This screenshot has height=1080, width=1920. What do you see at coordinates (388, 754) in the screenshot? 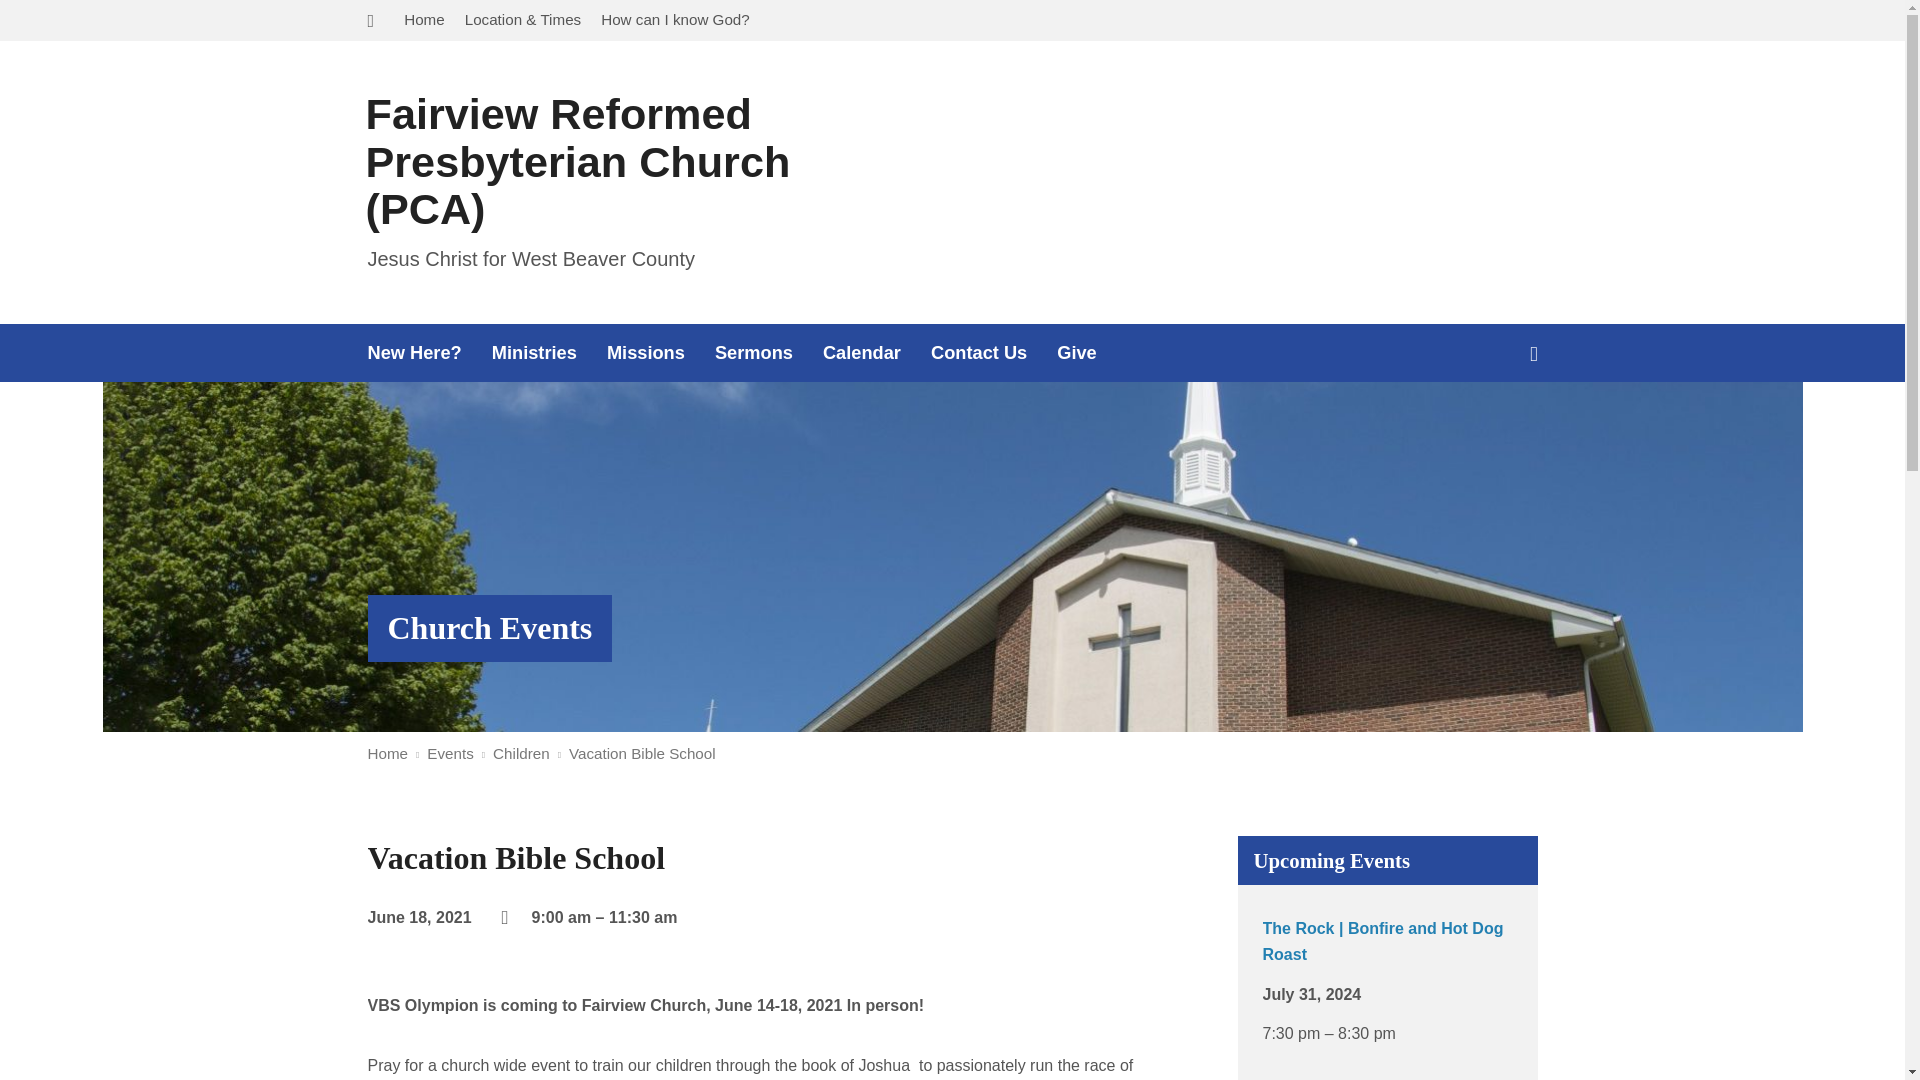
I see `Home` at bounding box center [388, 754].